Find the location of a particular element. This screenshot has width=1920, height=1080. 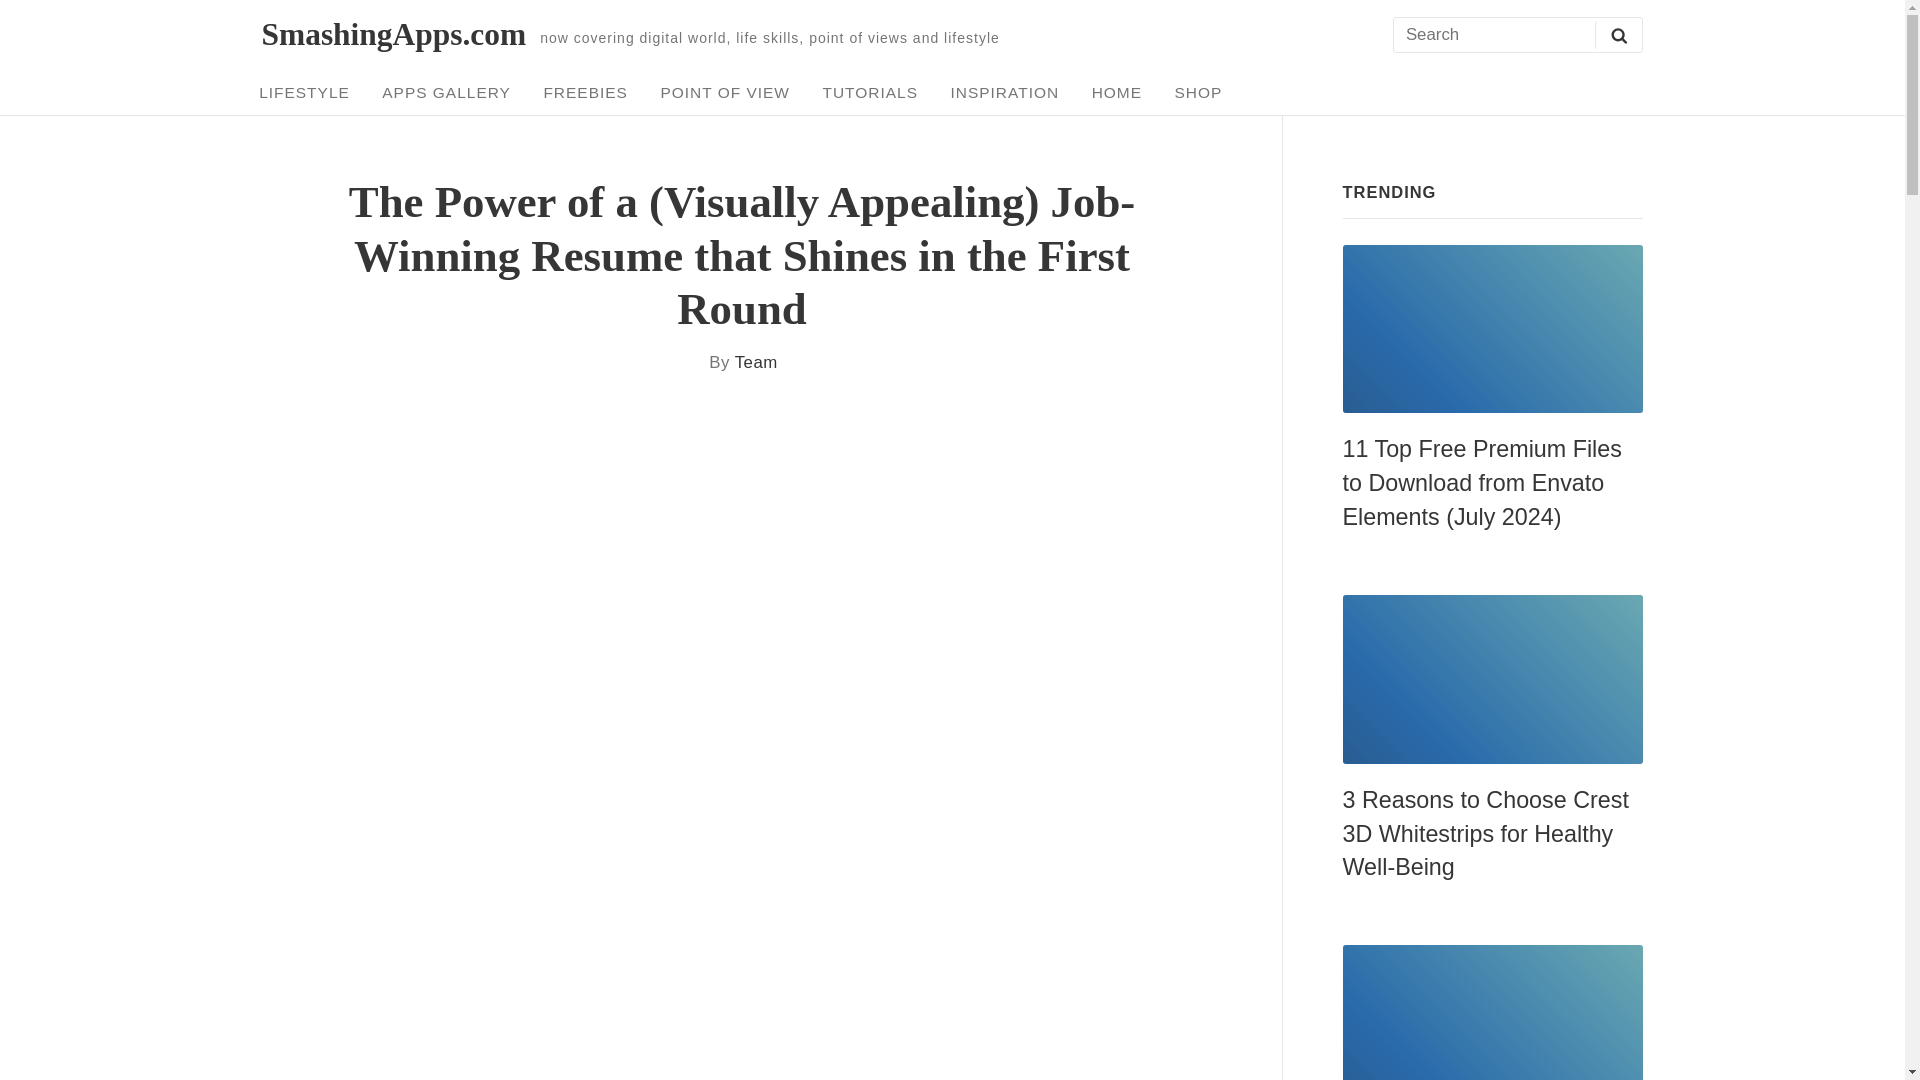

INSPIRATION is located at coordinates (1004, 92).